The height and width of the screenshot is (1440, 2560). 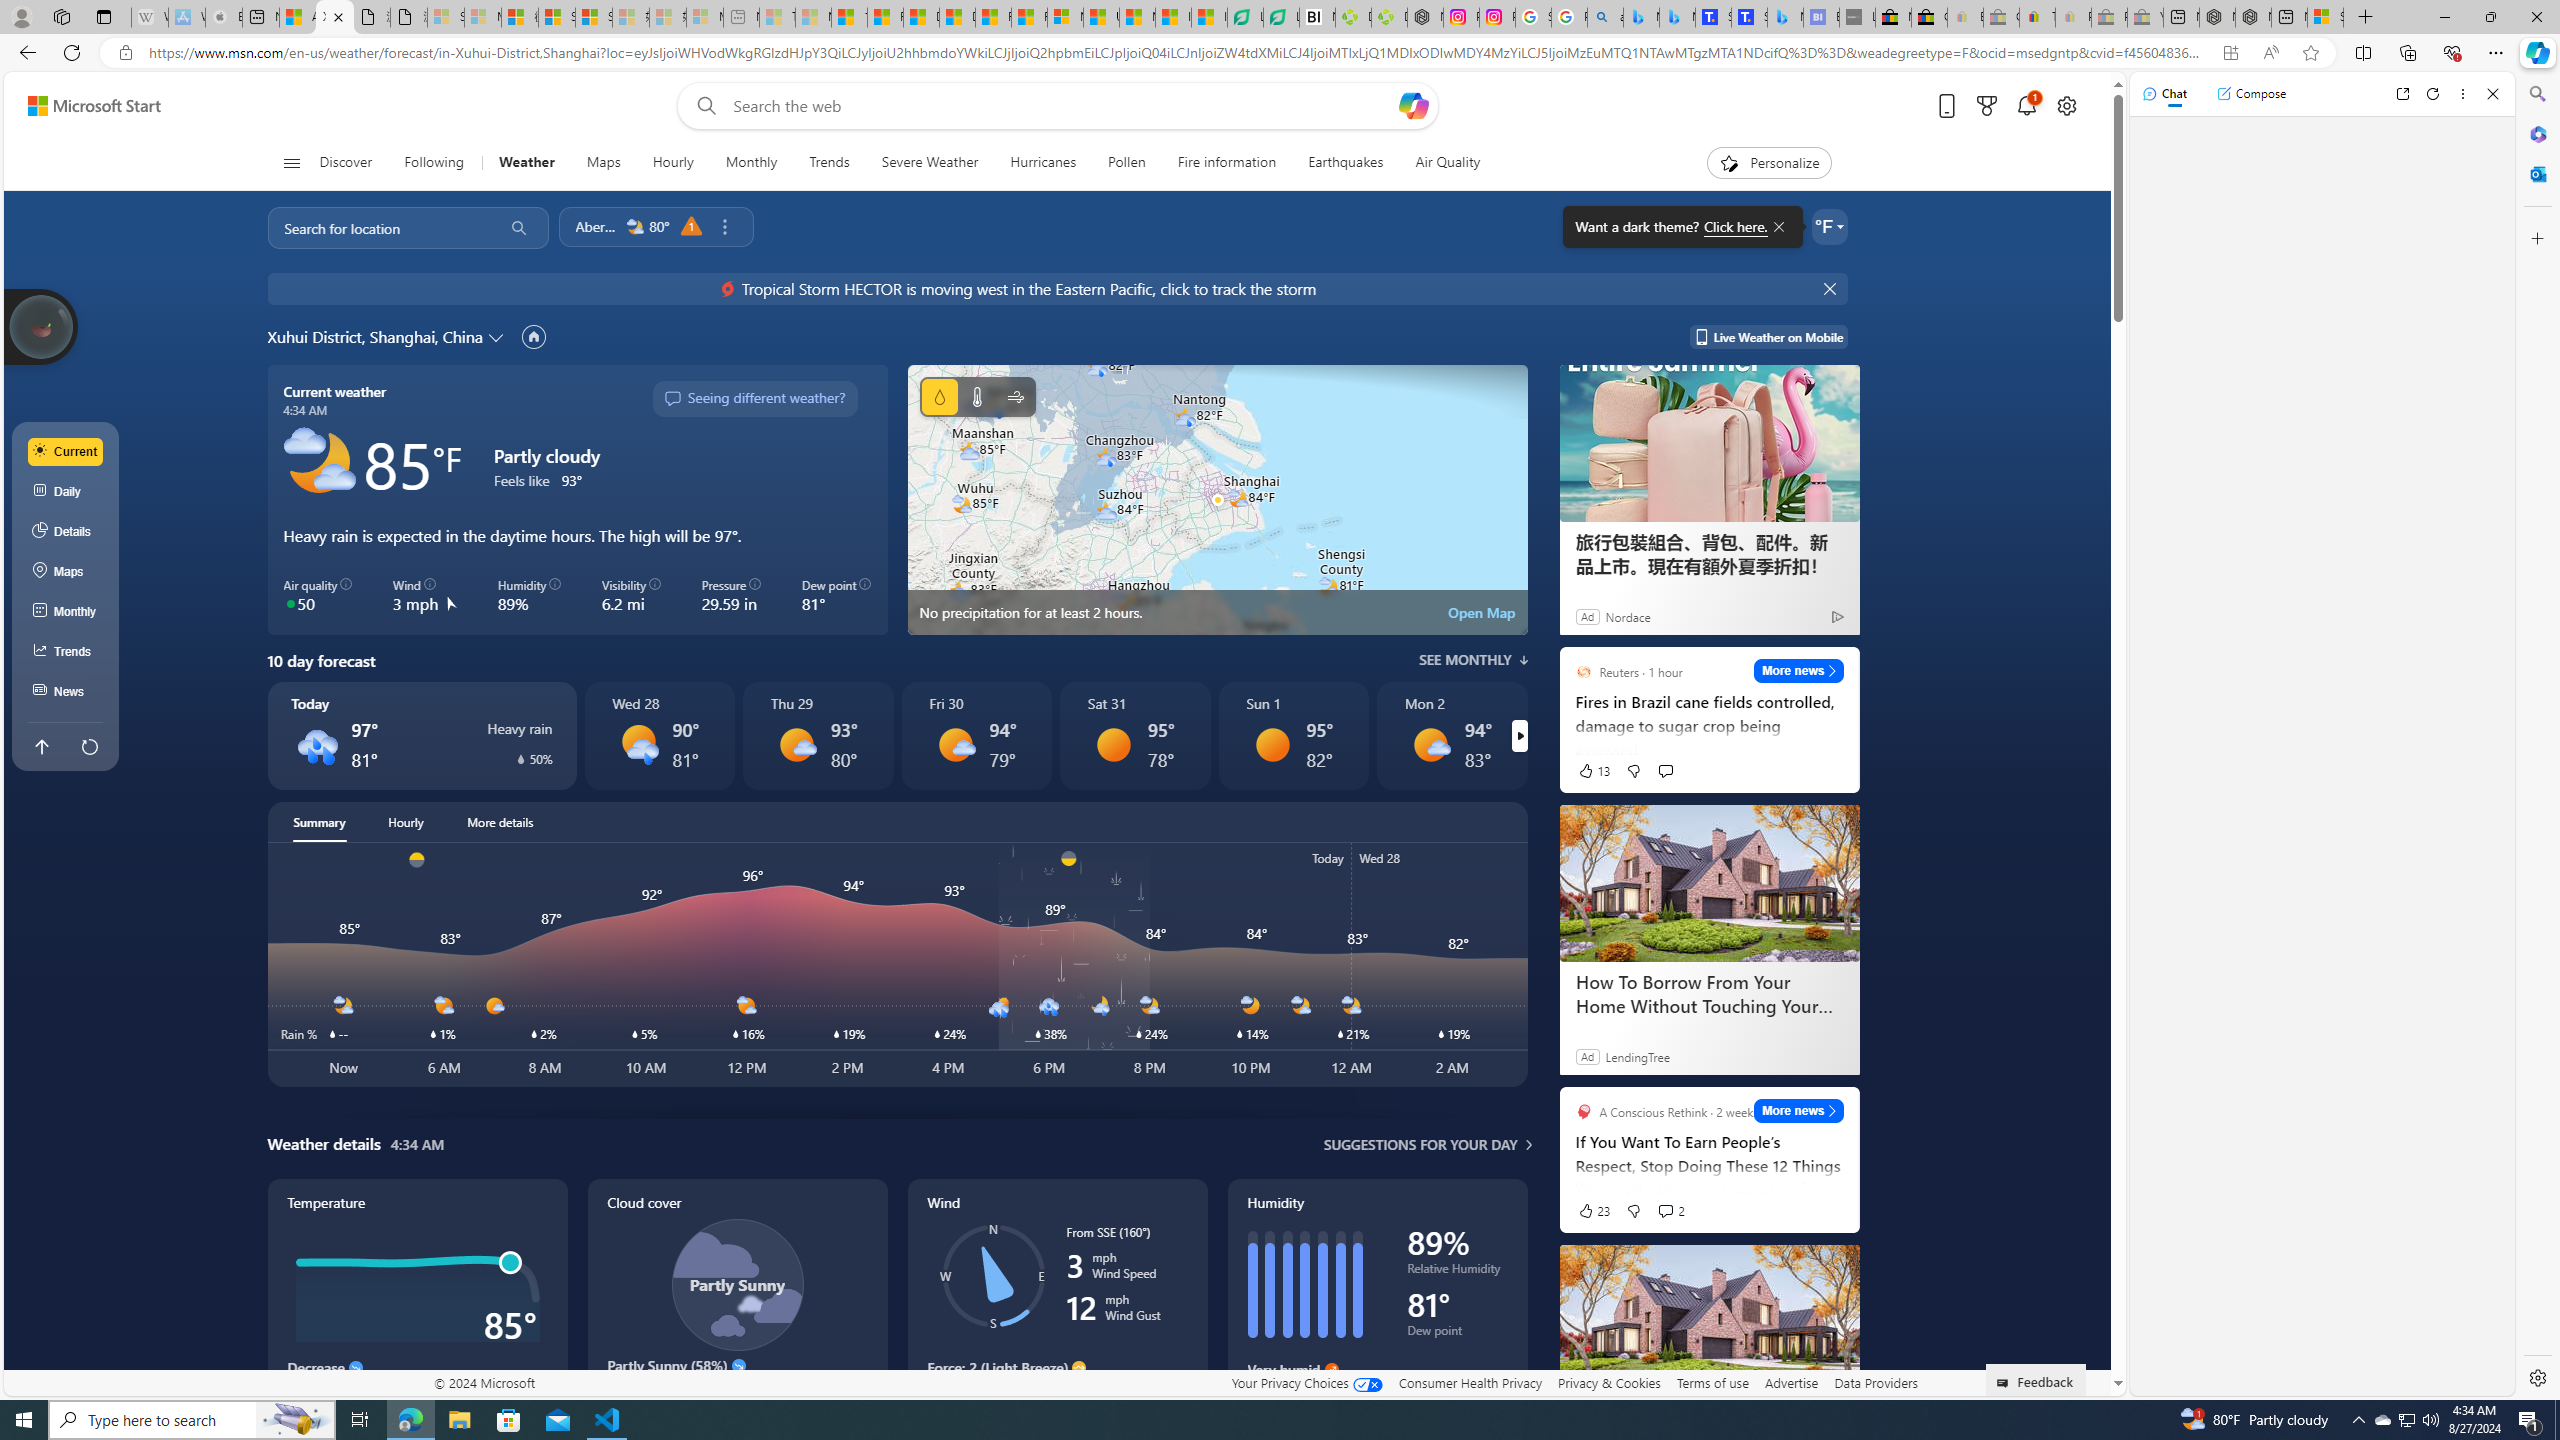 What do you see at coordinates (1377, 1304) in the screenshot?
I see `Humidity` at bounding box center [1377, 1304].